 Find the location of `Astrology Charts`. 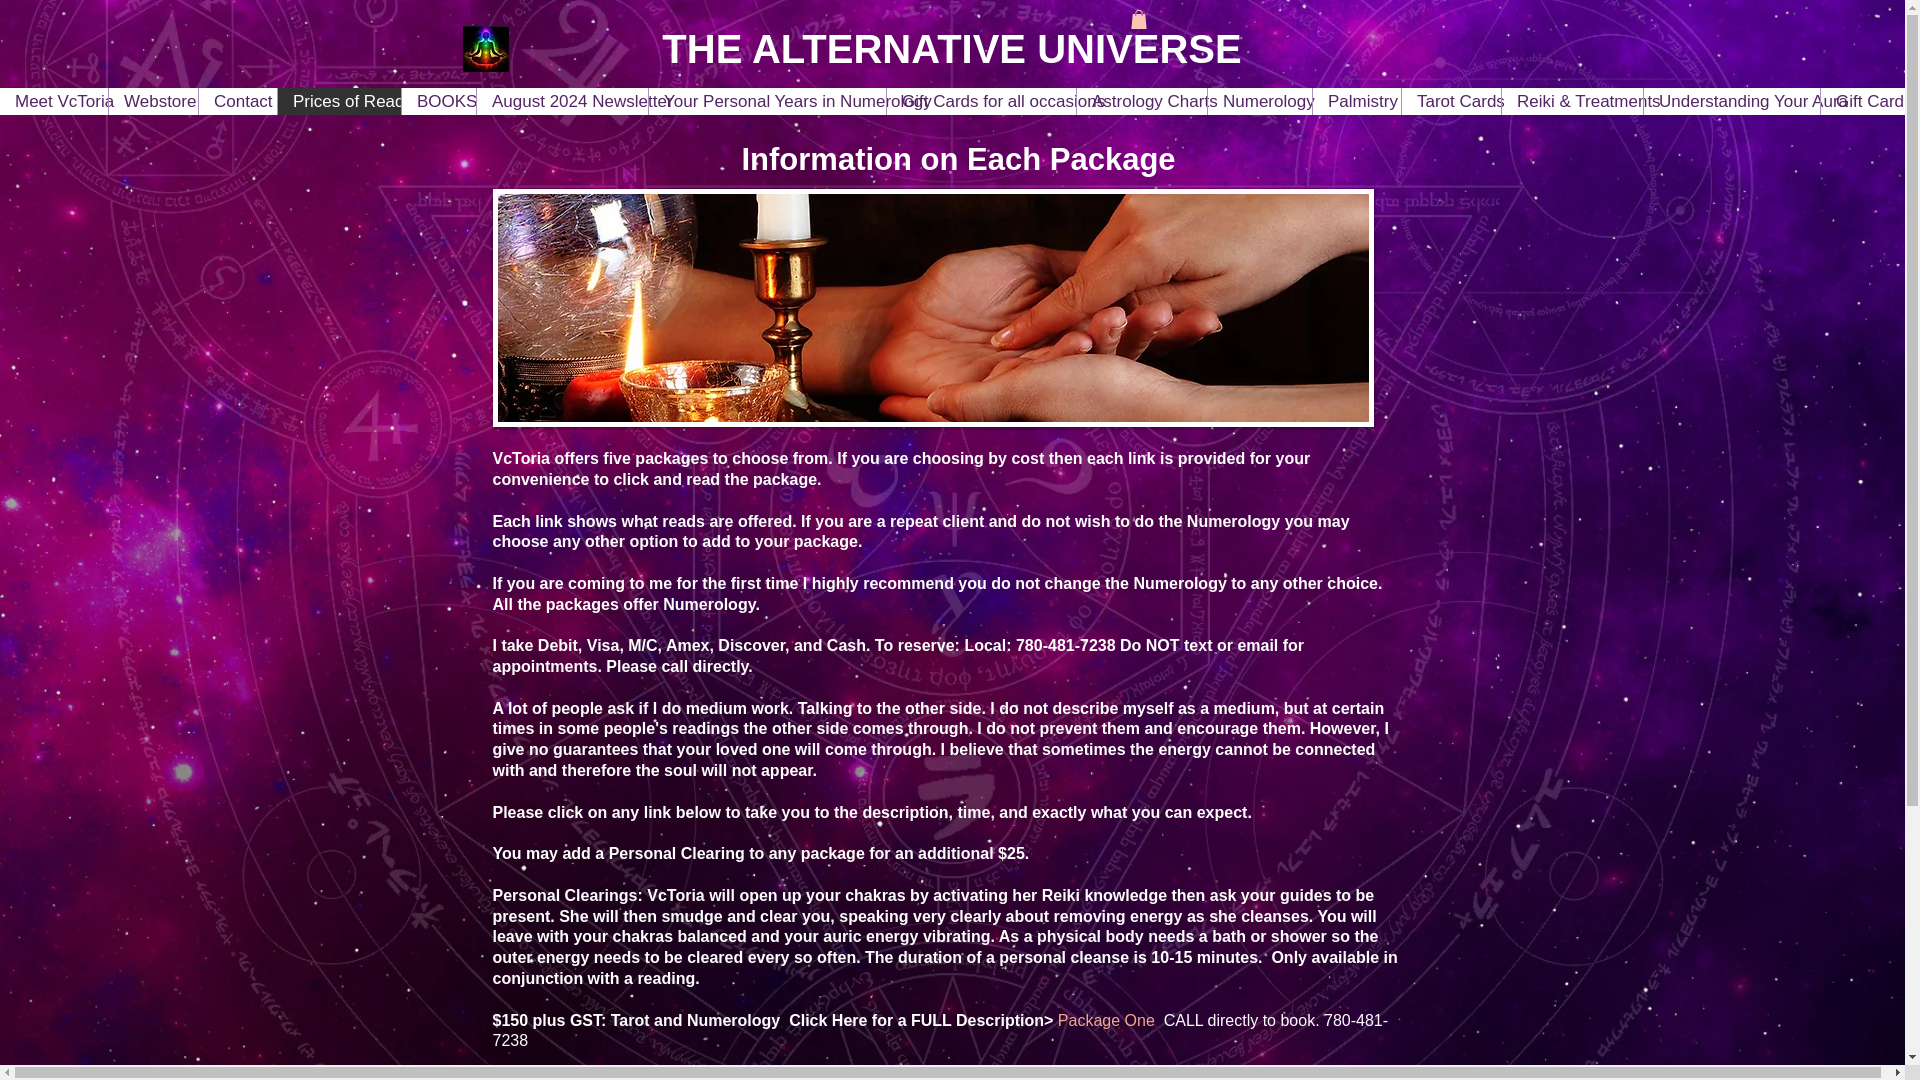

Astrology Charts is located at coordinates (1141, 100).